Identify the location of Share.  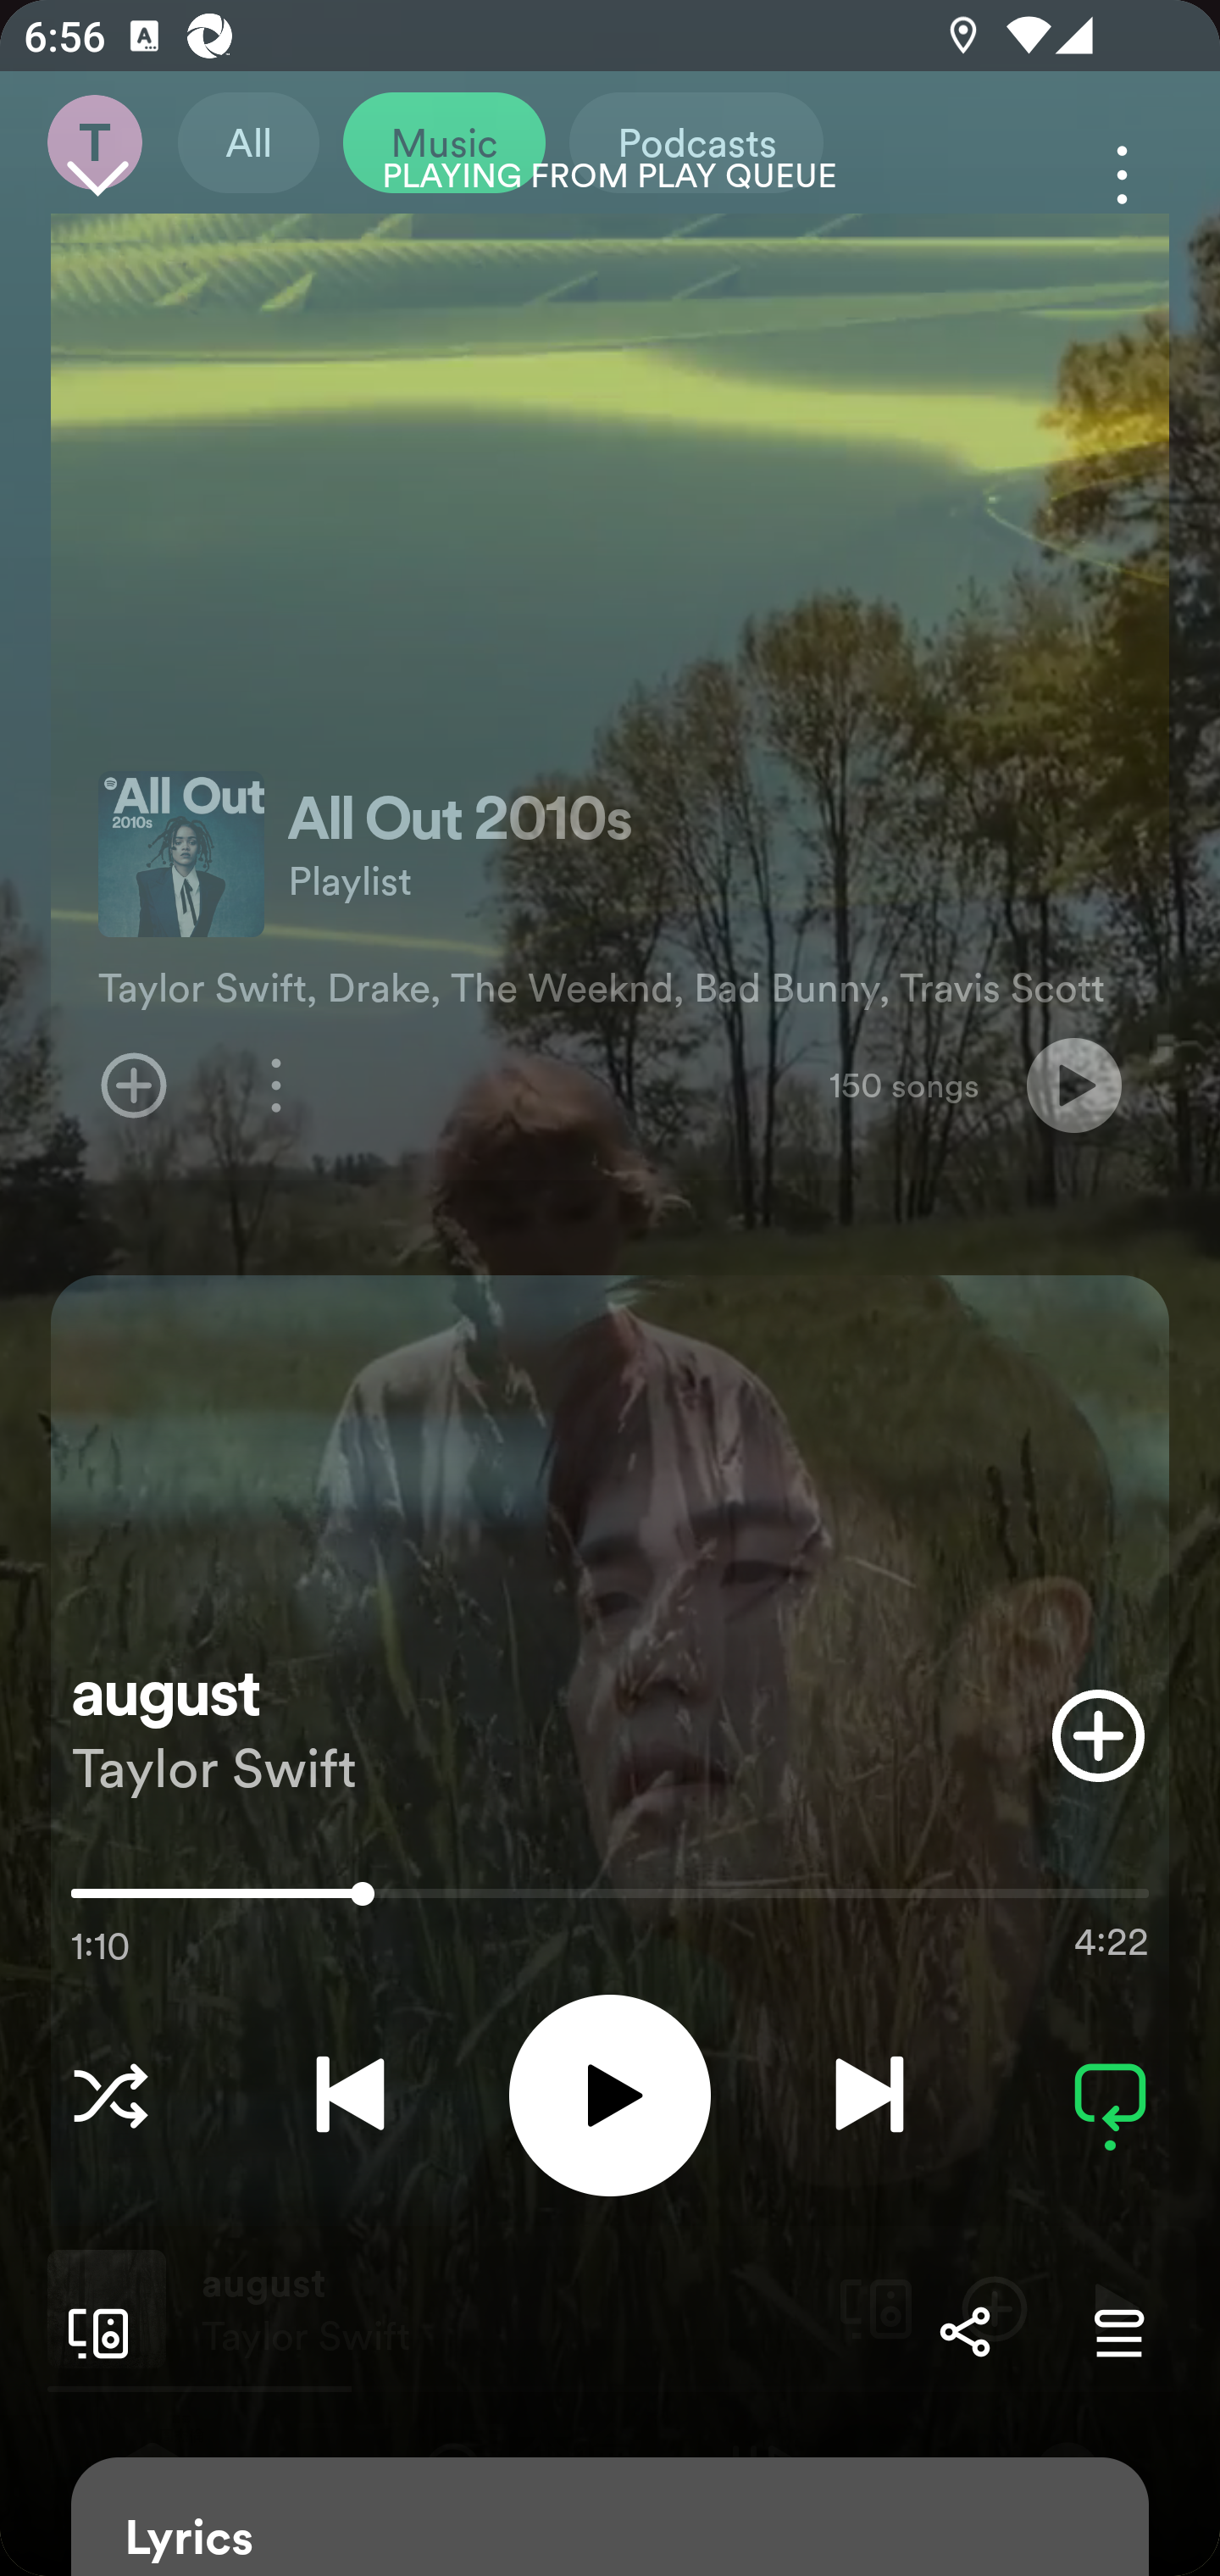
(964, 2332).